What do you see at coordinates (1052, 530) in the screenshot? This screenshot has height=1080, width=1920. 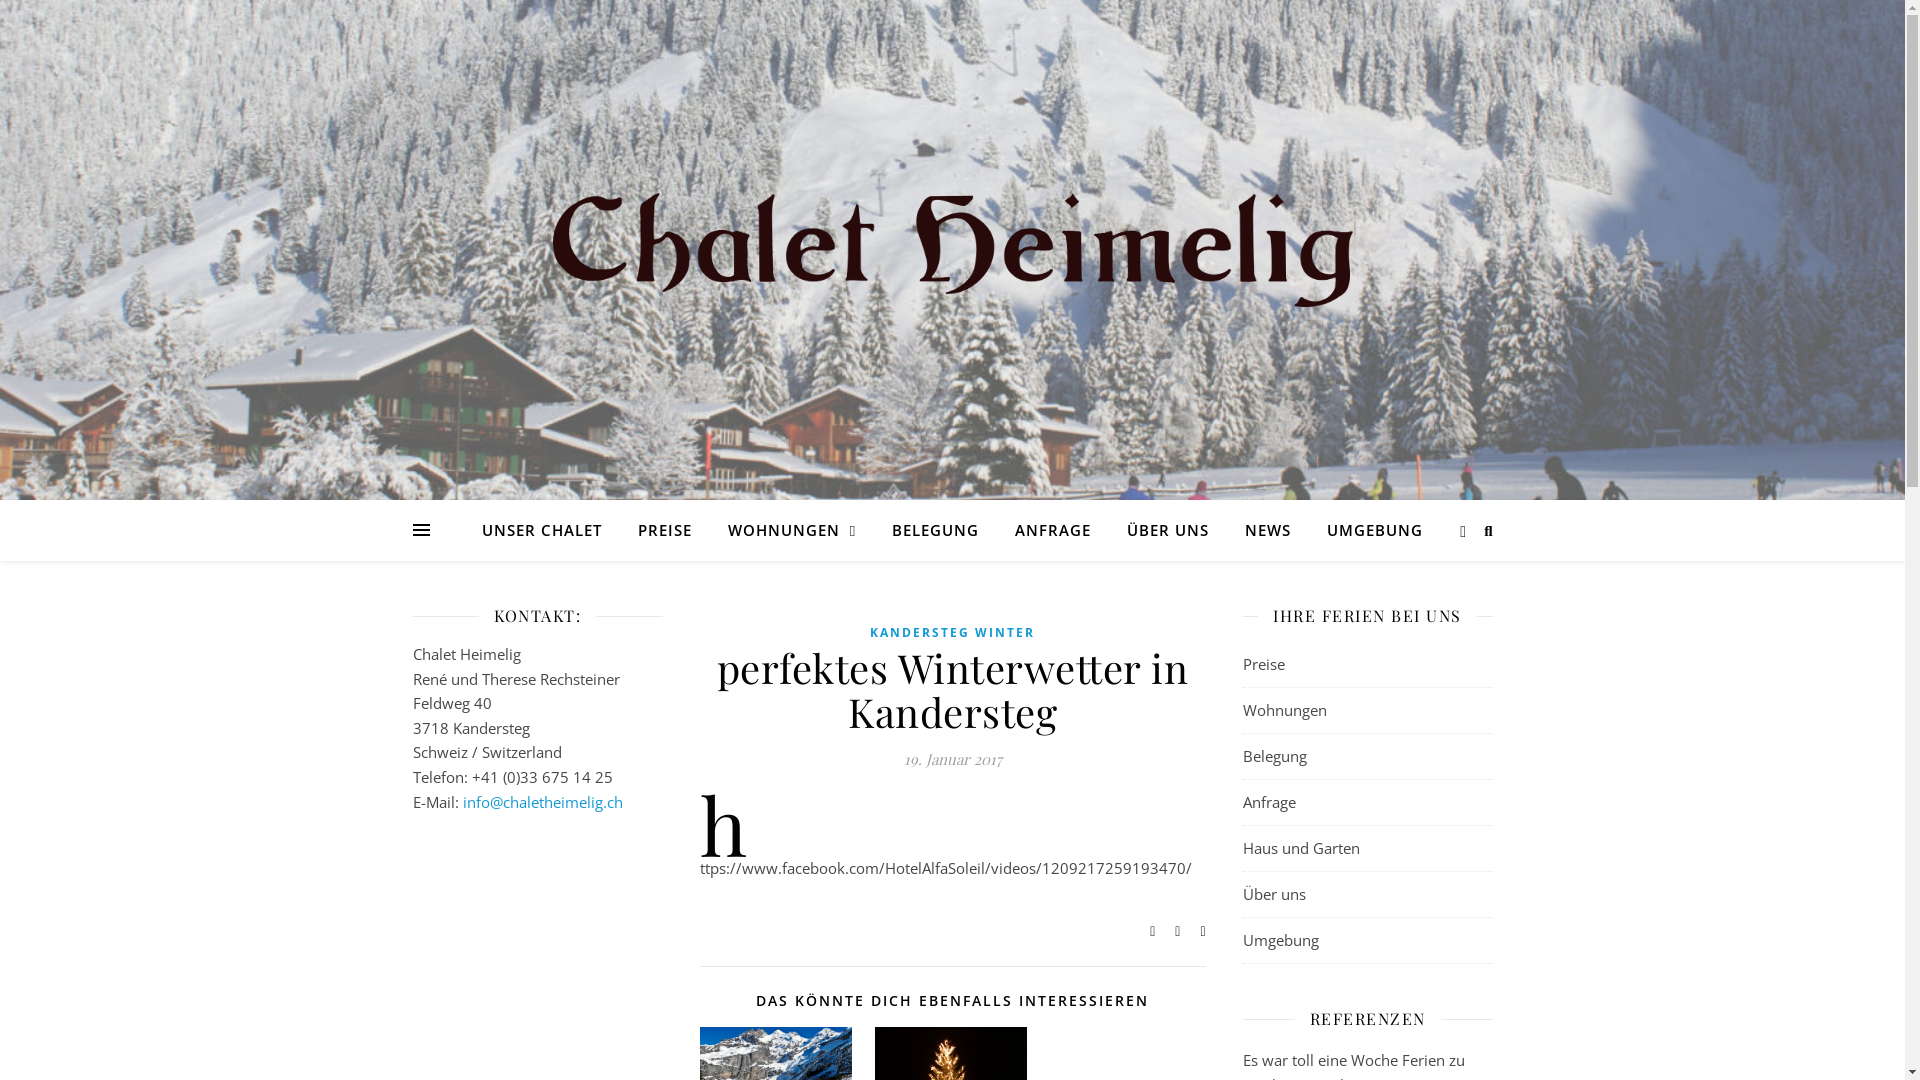 I see `ANFRAGE` at bounding box center [1052, 530].